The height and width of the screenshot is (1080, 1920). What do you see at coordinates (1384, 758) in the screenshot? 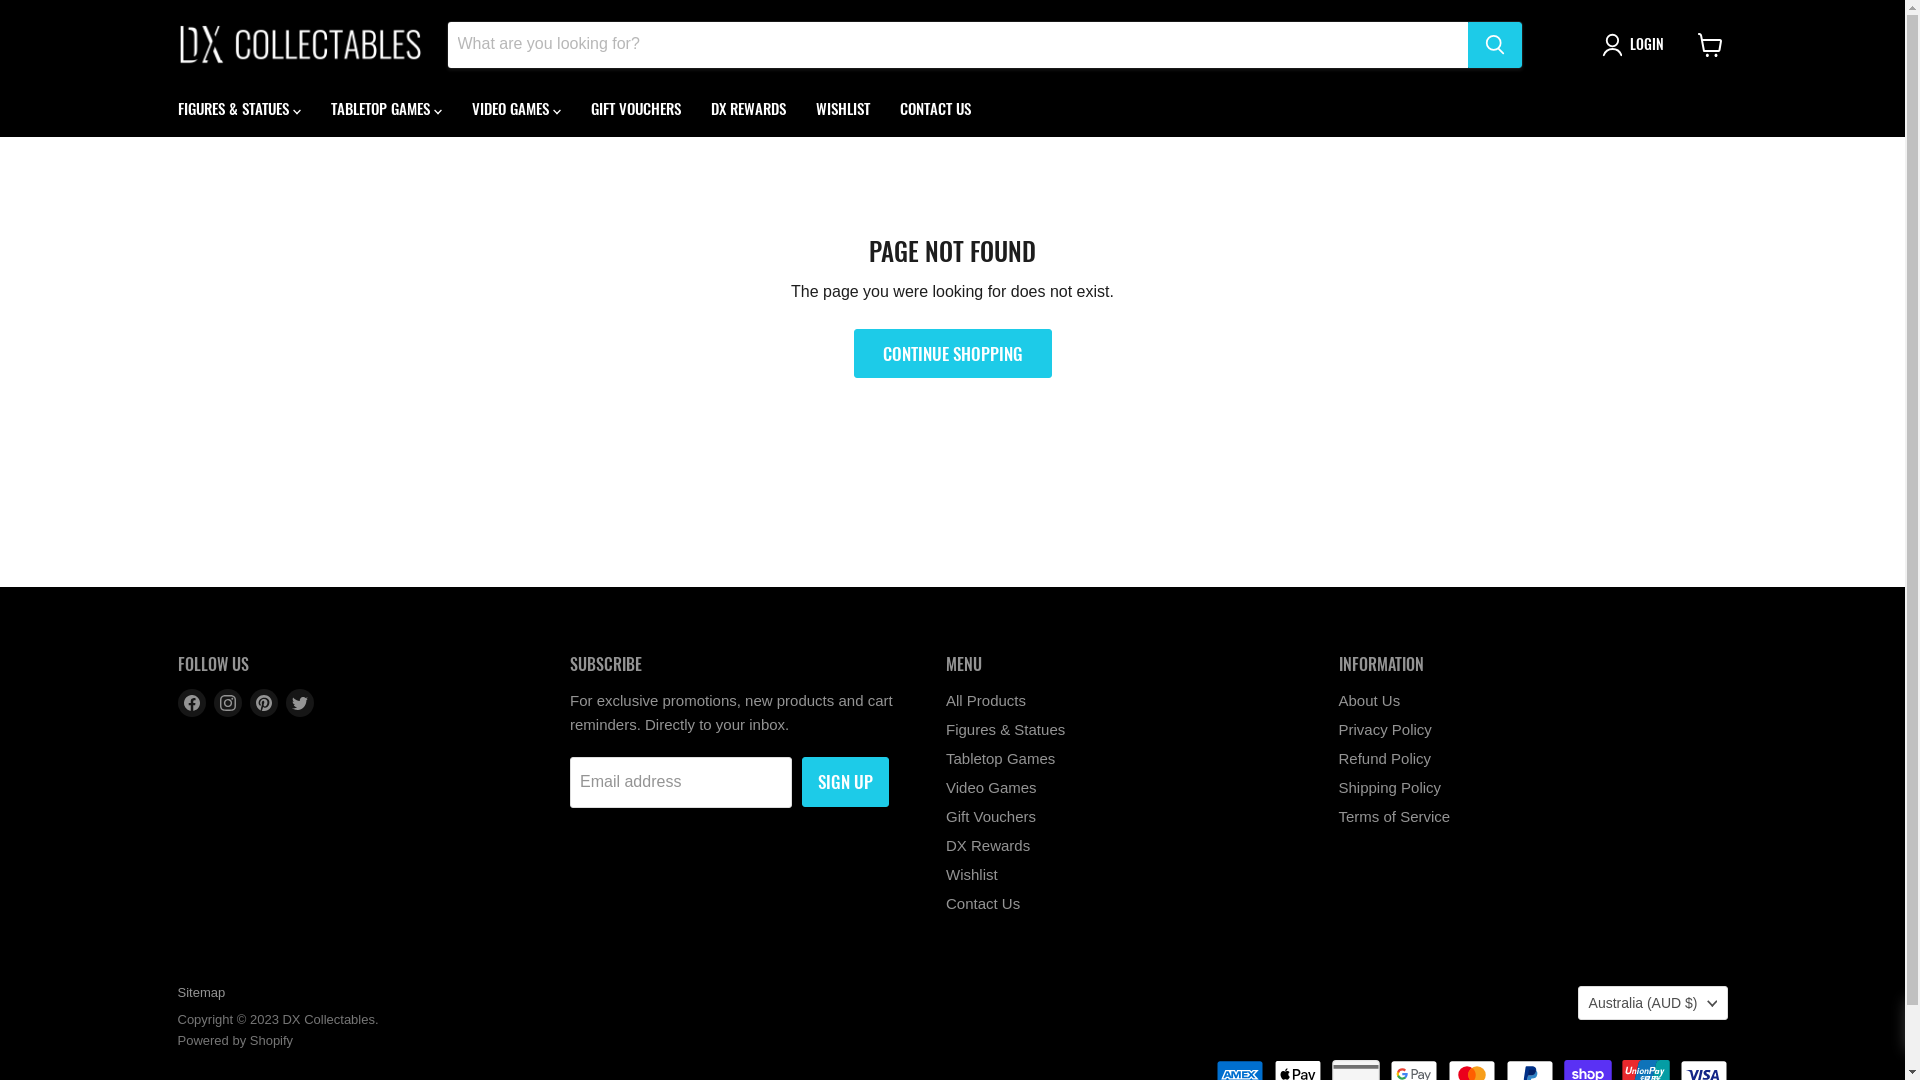
I see `Refund Policy` at bounding box center [1384, 758].